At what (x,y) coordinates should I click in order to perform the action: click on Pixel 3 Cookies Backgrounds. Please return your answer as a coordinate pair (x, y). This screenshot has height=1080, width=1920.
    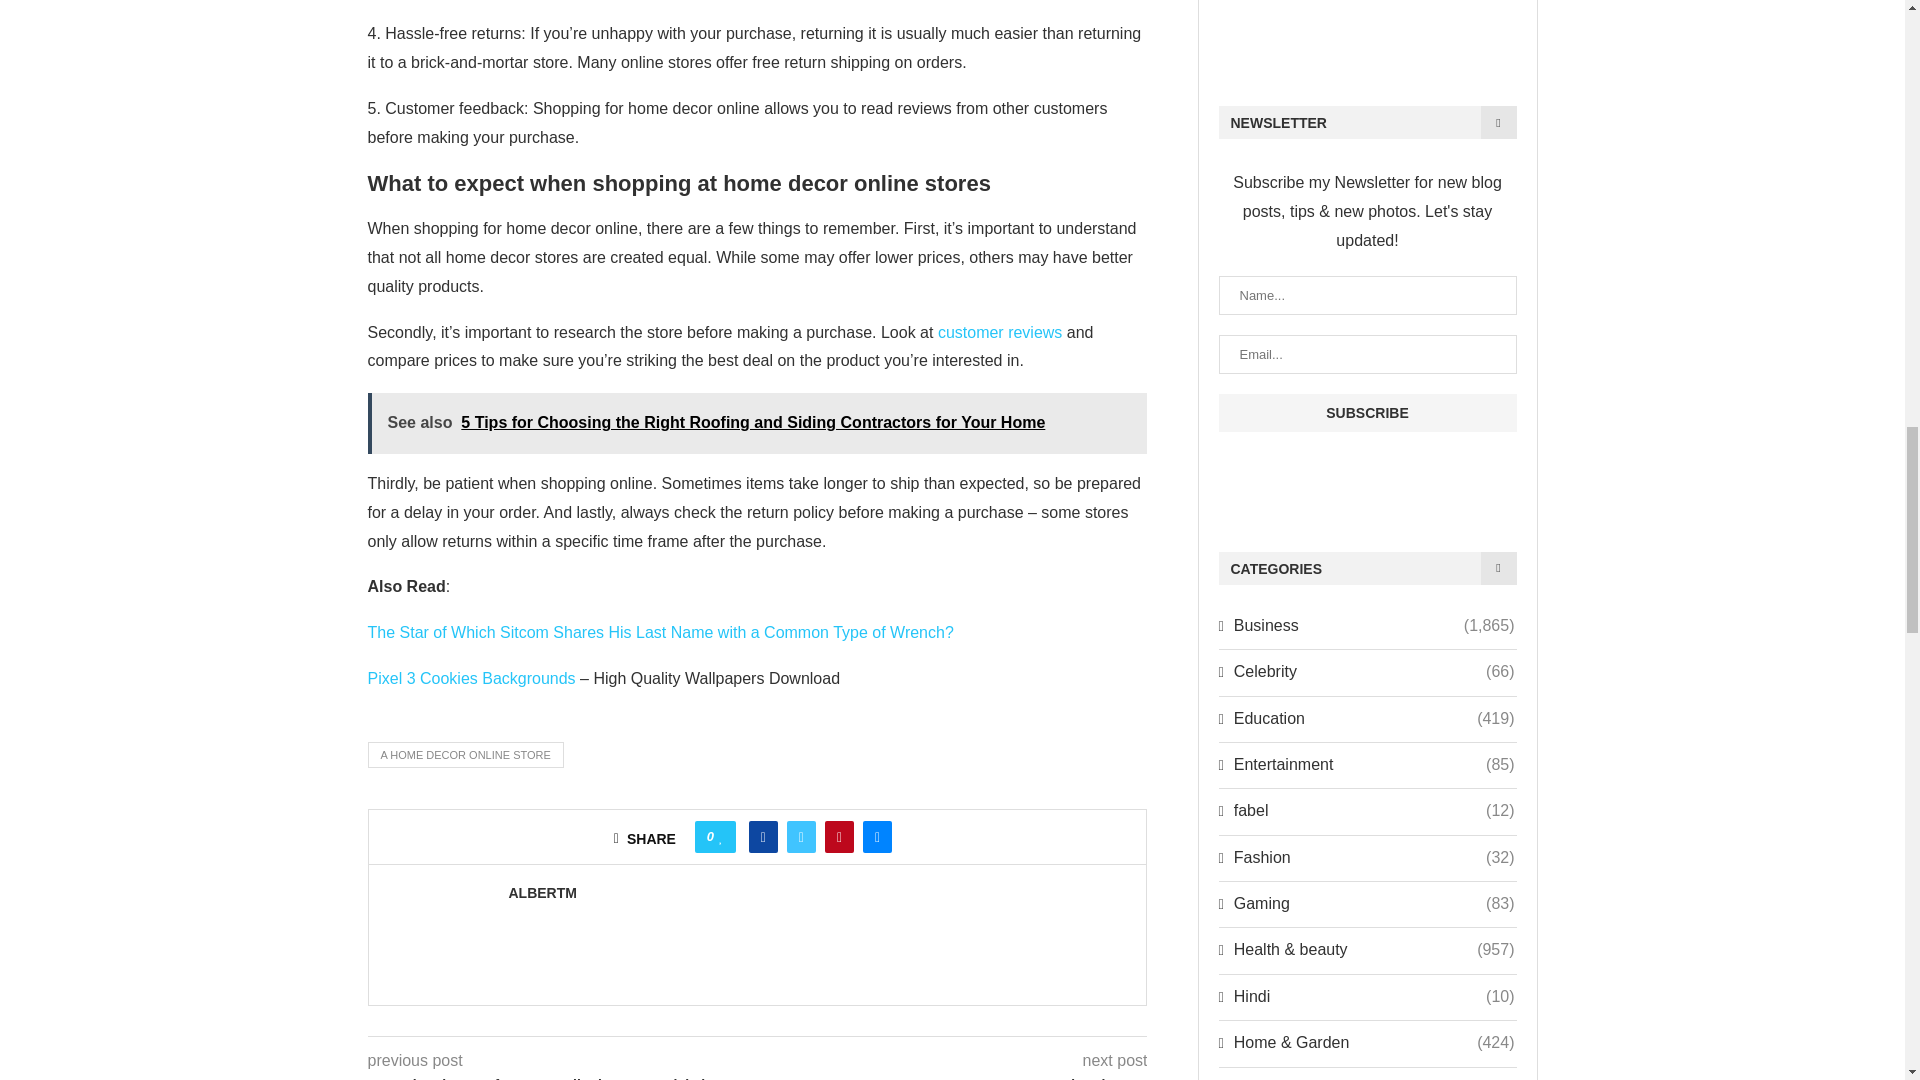
    Looking at the image, I should click on (472, 678).